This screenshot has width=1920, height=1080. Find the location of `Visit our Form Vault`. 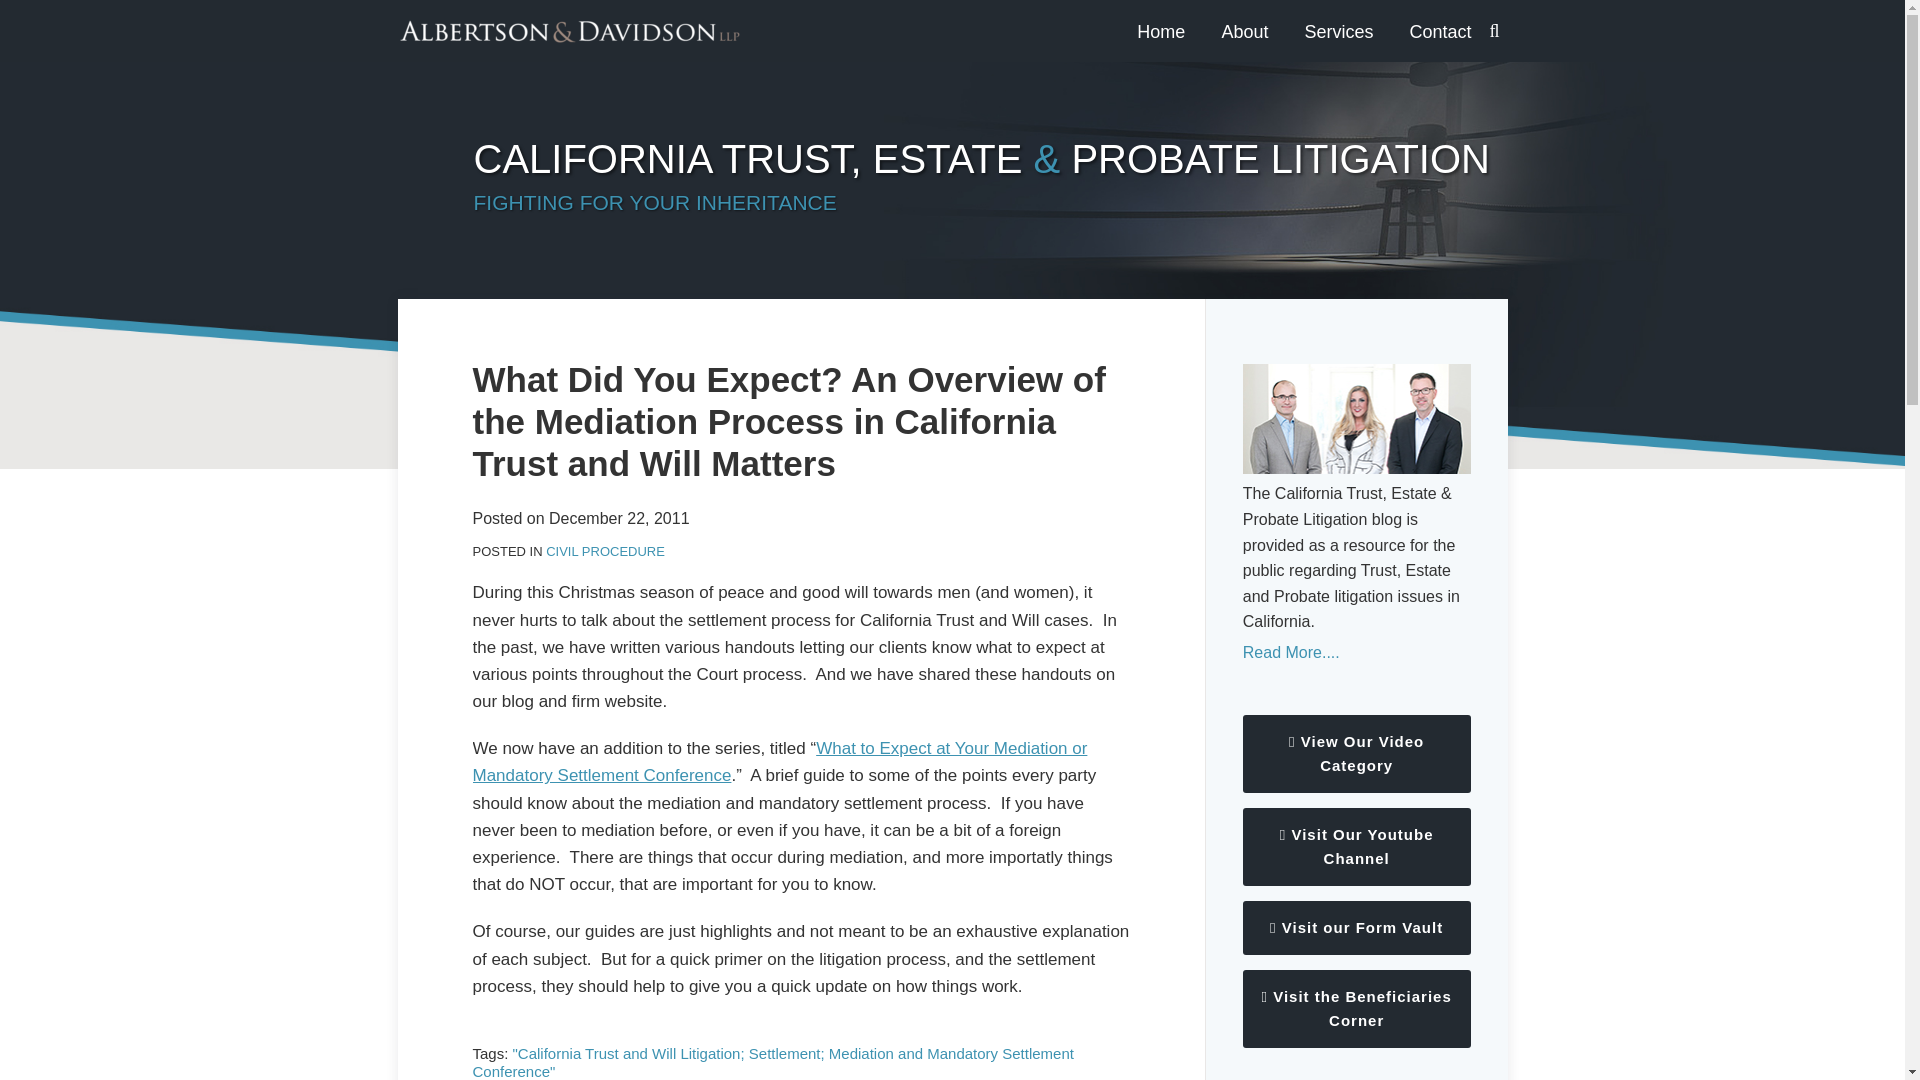

Visit our Form Vault is located at coordinates (1356, 927).